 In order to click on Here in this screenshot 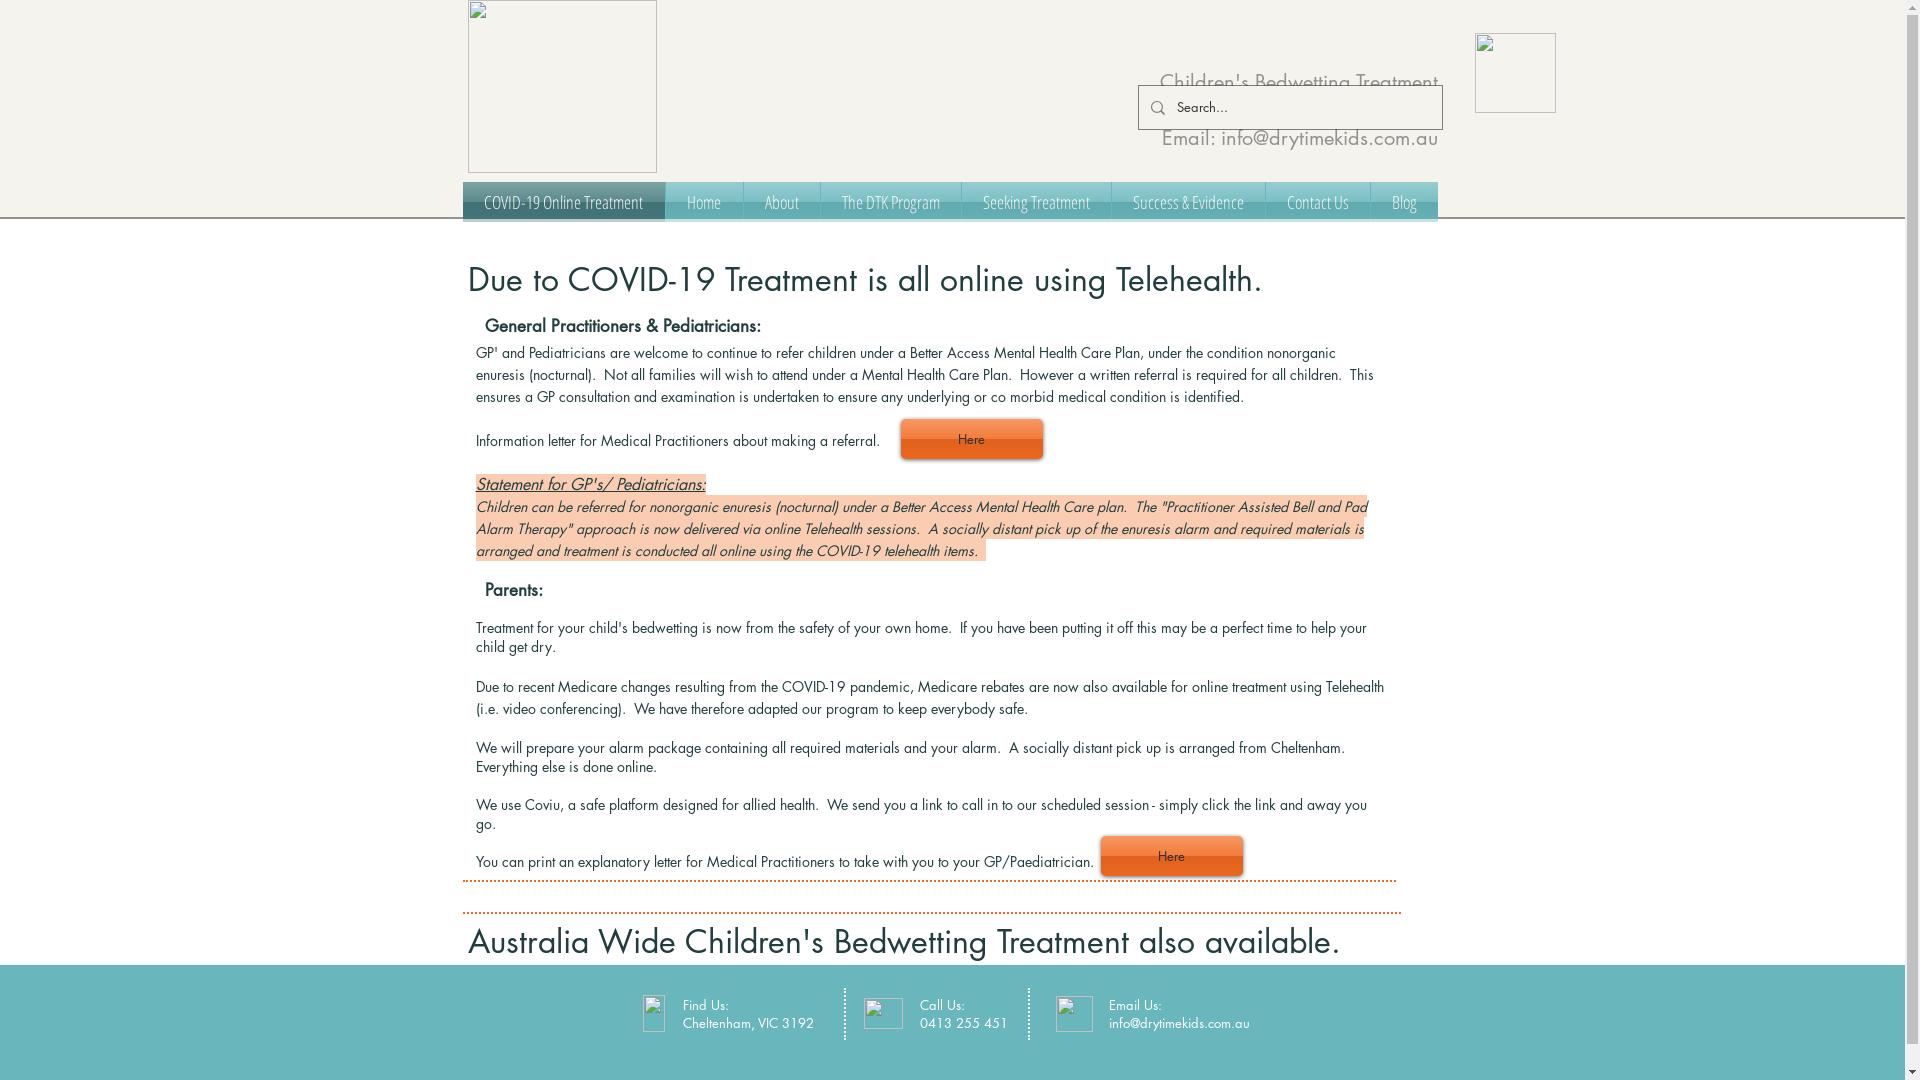, I will do `click(1171, 856)`.